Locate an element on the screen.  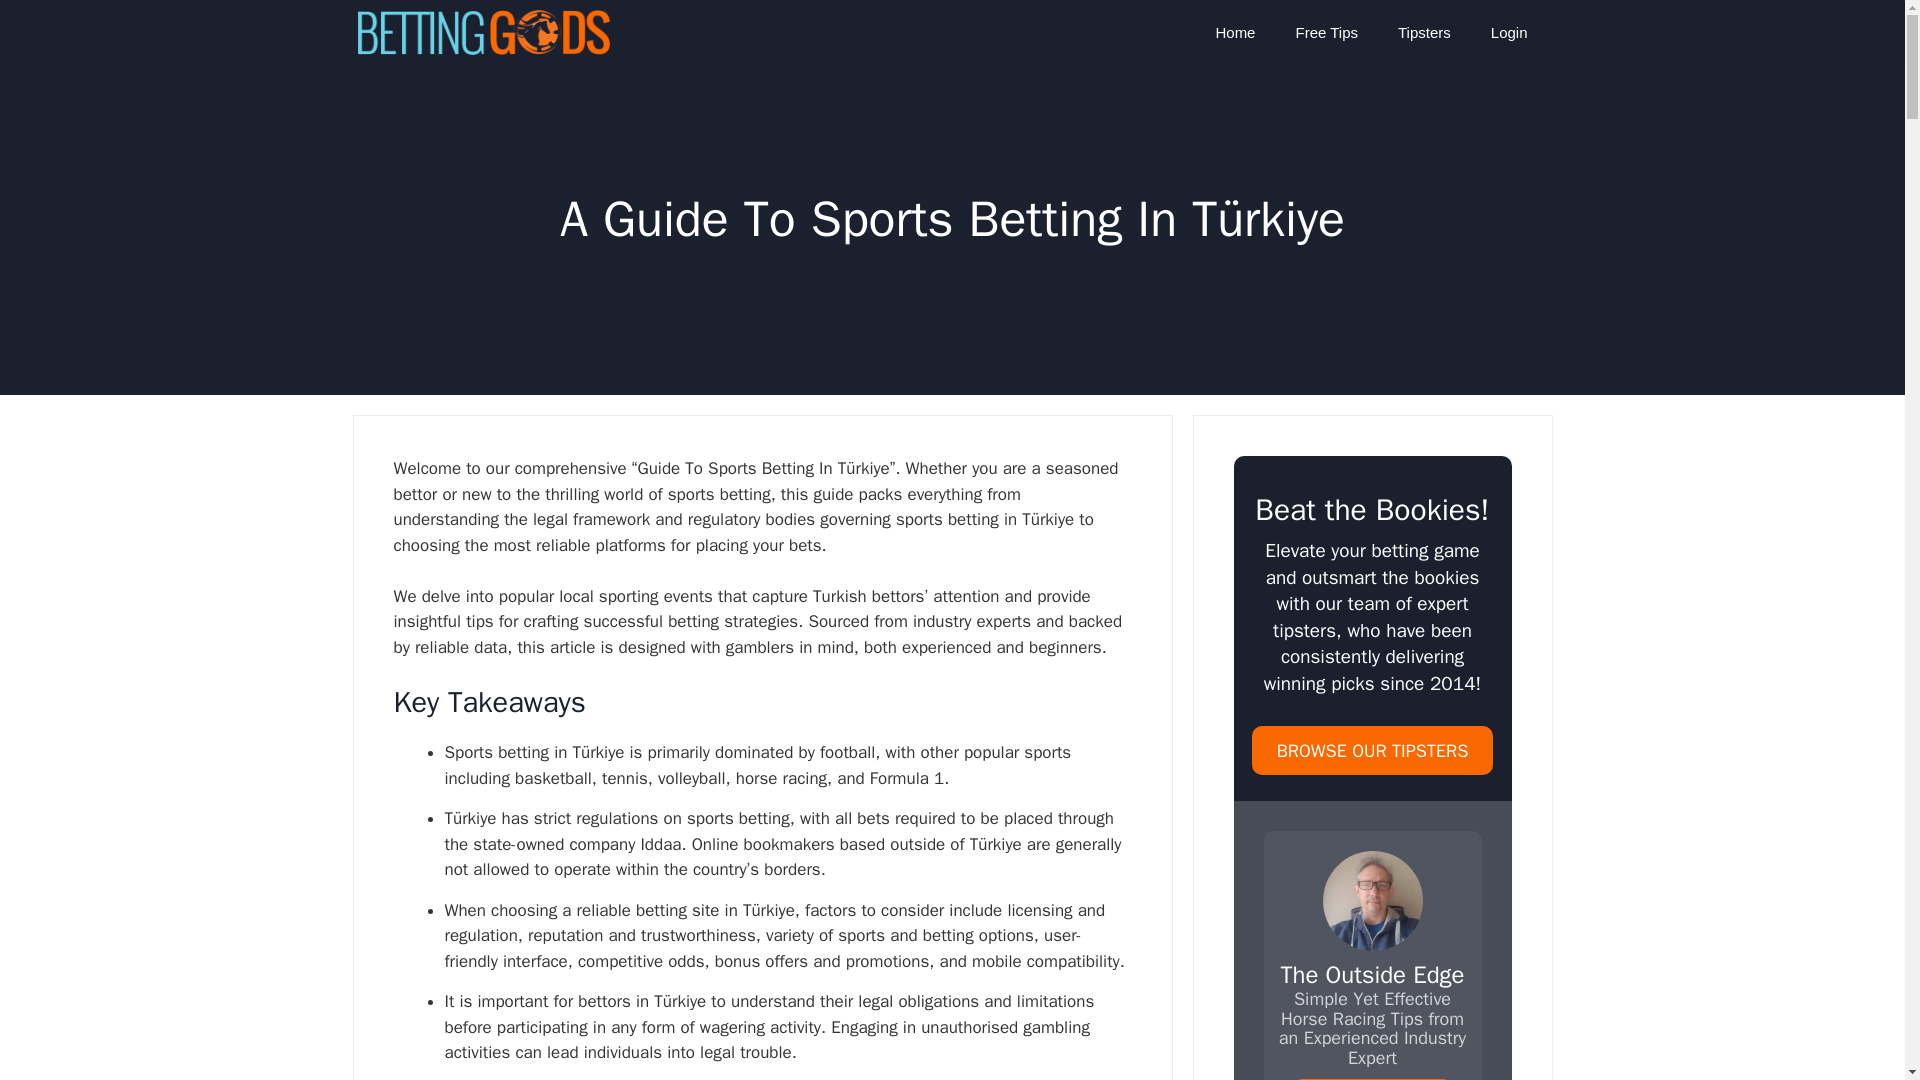
BettingGods.com is located at coordinates (484, 32).